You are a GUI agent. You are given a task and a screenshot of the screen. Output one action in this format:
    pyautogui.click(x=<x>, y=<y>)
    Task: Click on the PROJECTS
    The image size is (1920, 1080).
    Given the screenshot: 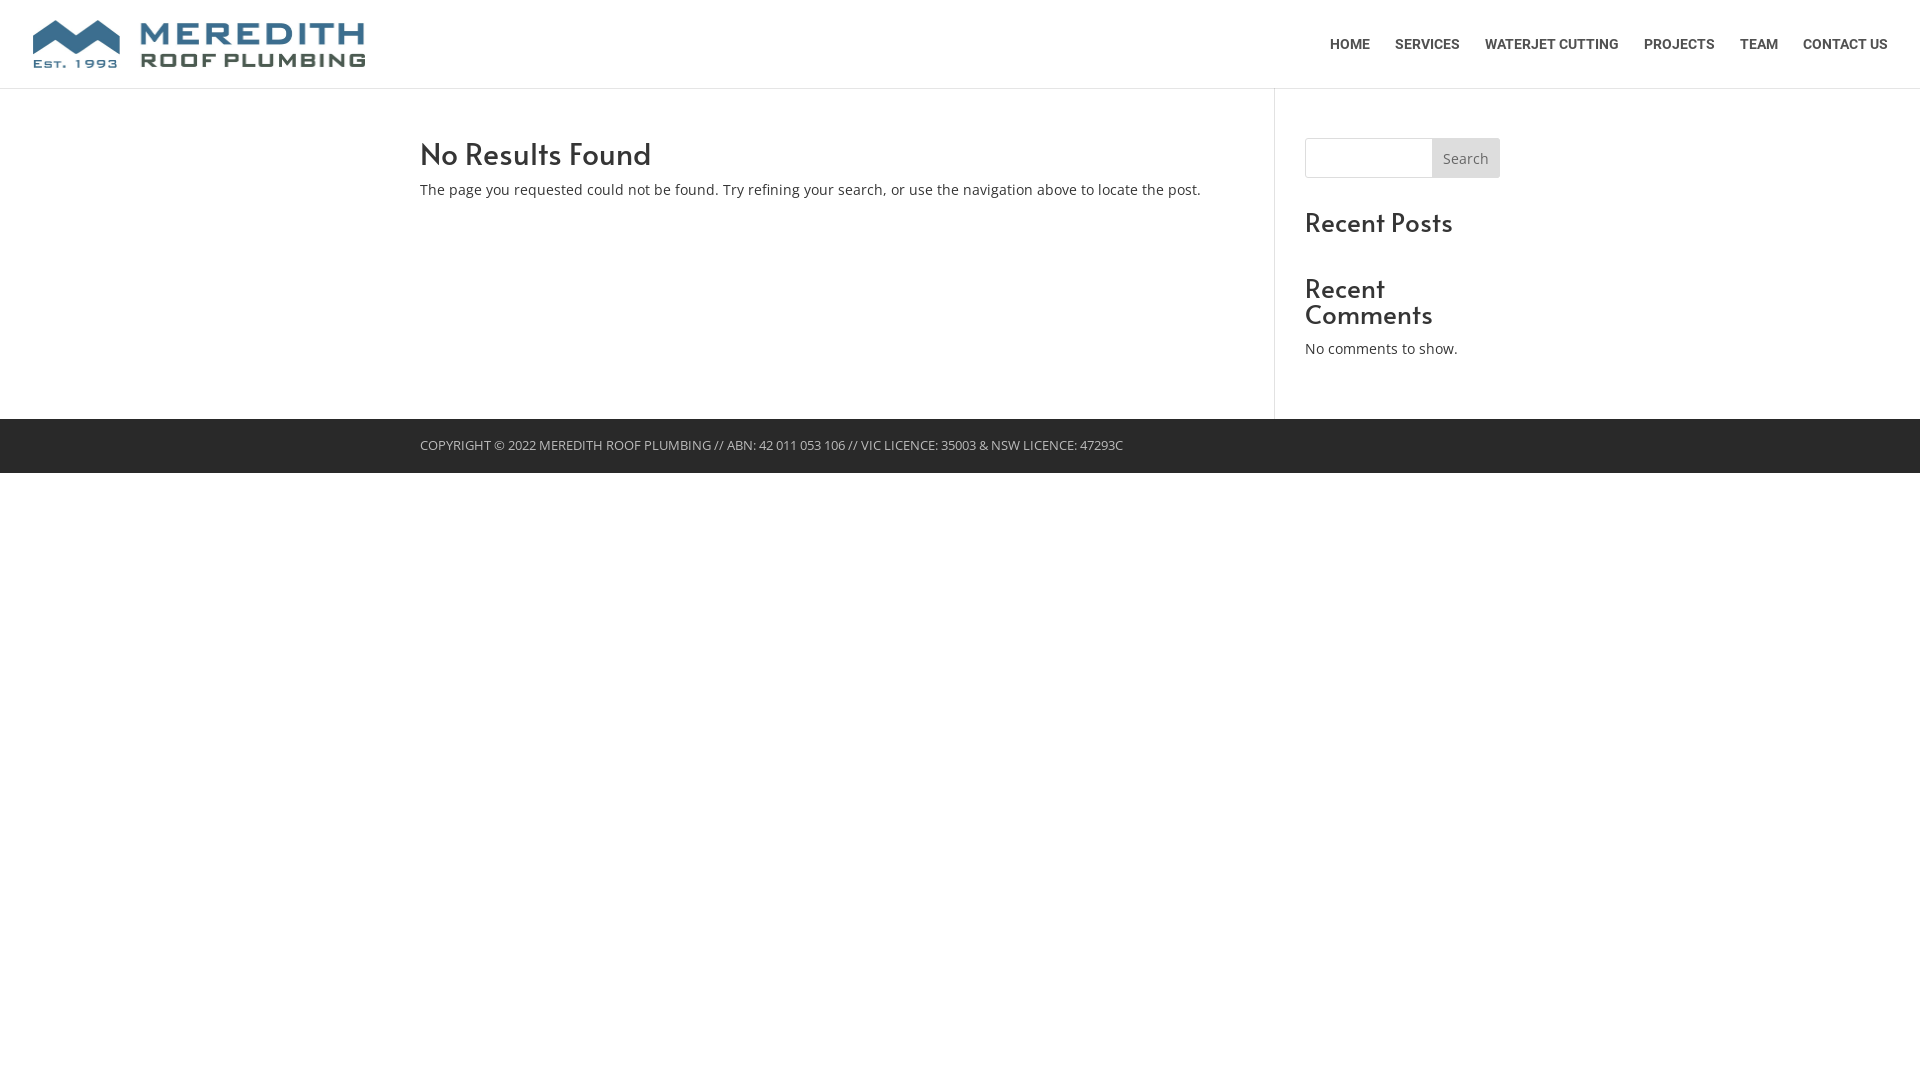 What is the action you would take?
    pyautogui.click(x=1680, y=62)
    